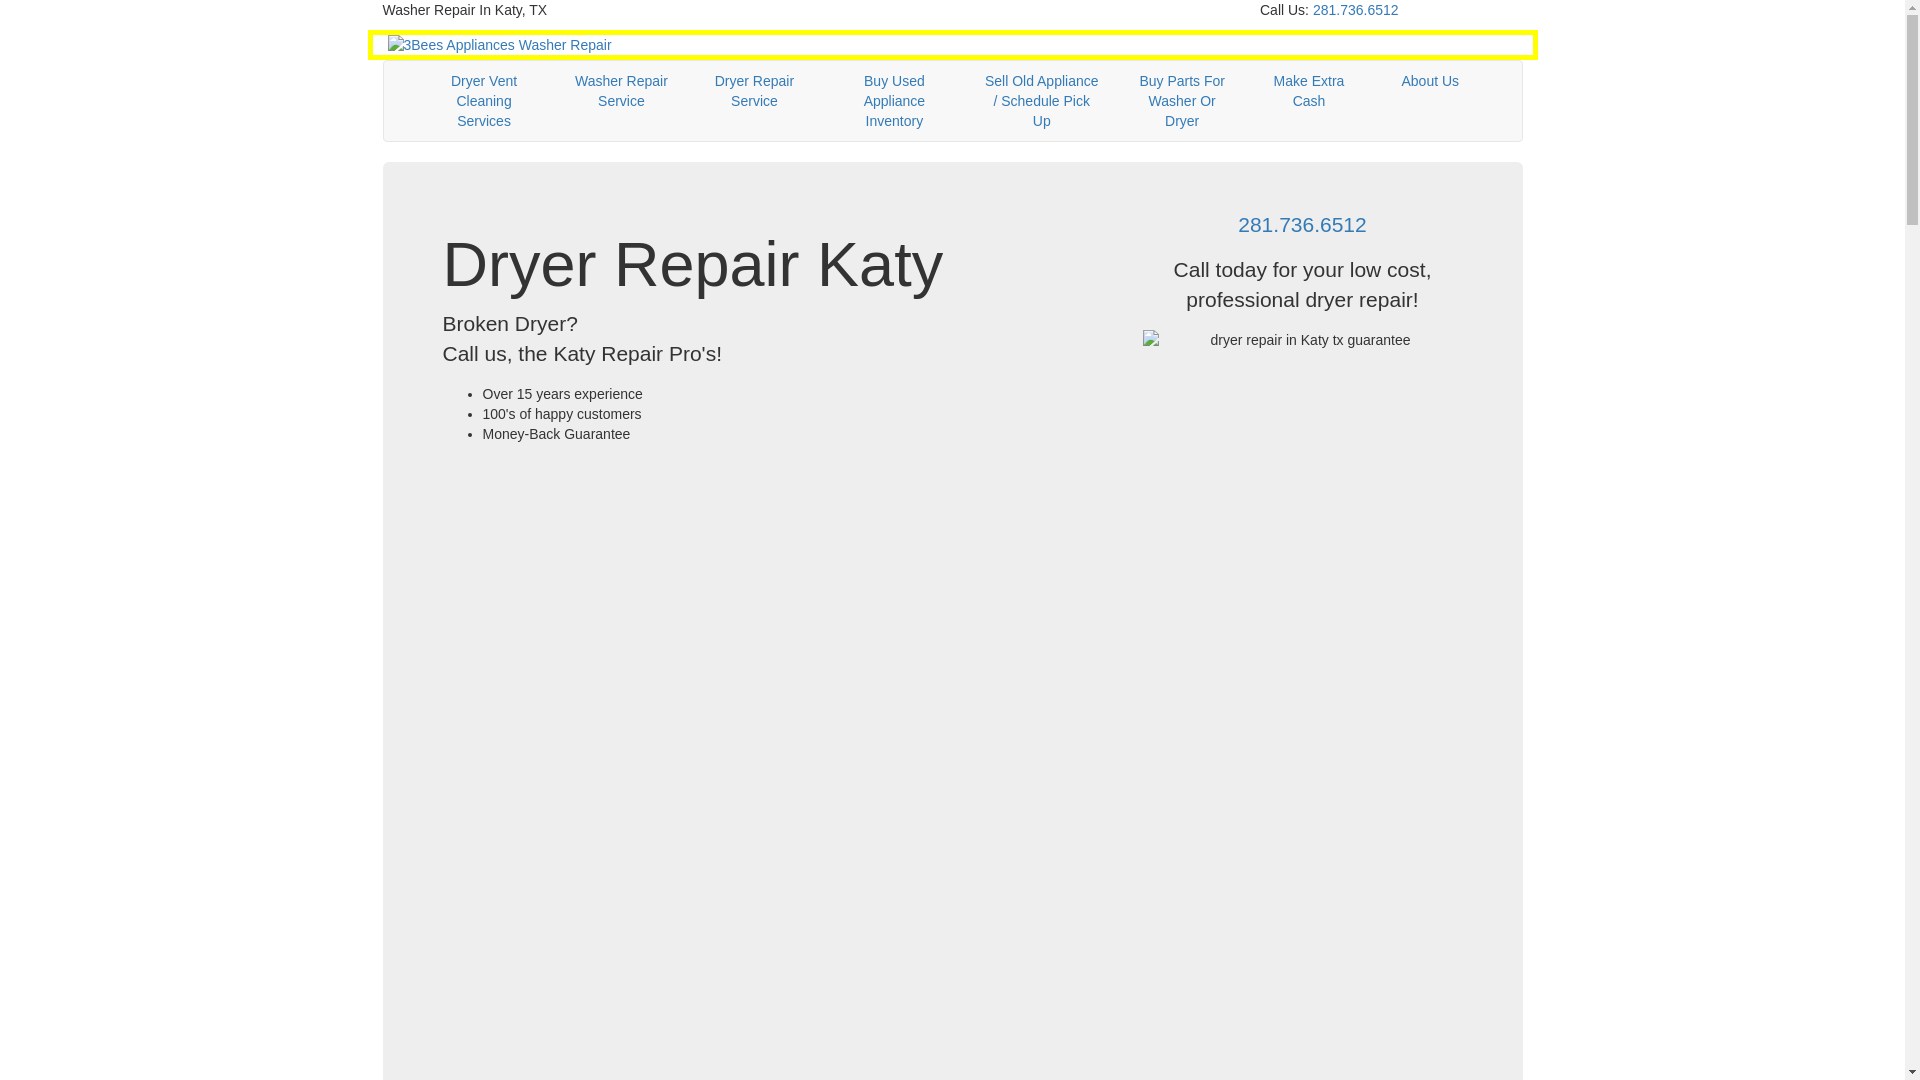  What do you see at coordinates (484, 101) in the screenshot?
I see `Dryer Vent Cleaning Services` at bounding box center [484, 101].